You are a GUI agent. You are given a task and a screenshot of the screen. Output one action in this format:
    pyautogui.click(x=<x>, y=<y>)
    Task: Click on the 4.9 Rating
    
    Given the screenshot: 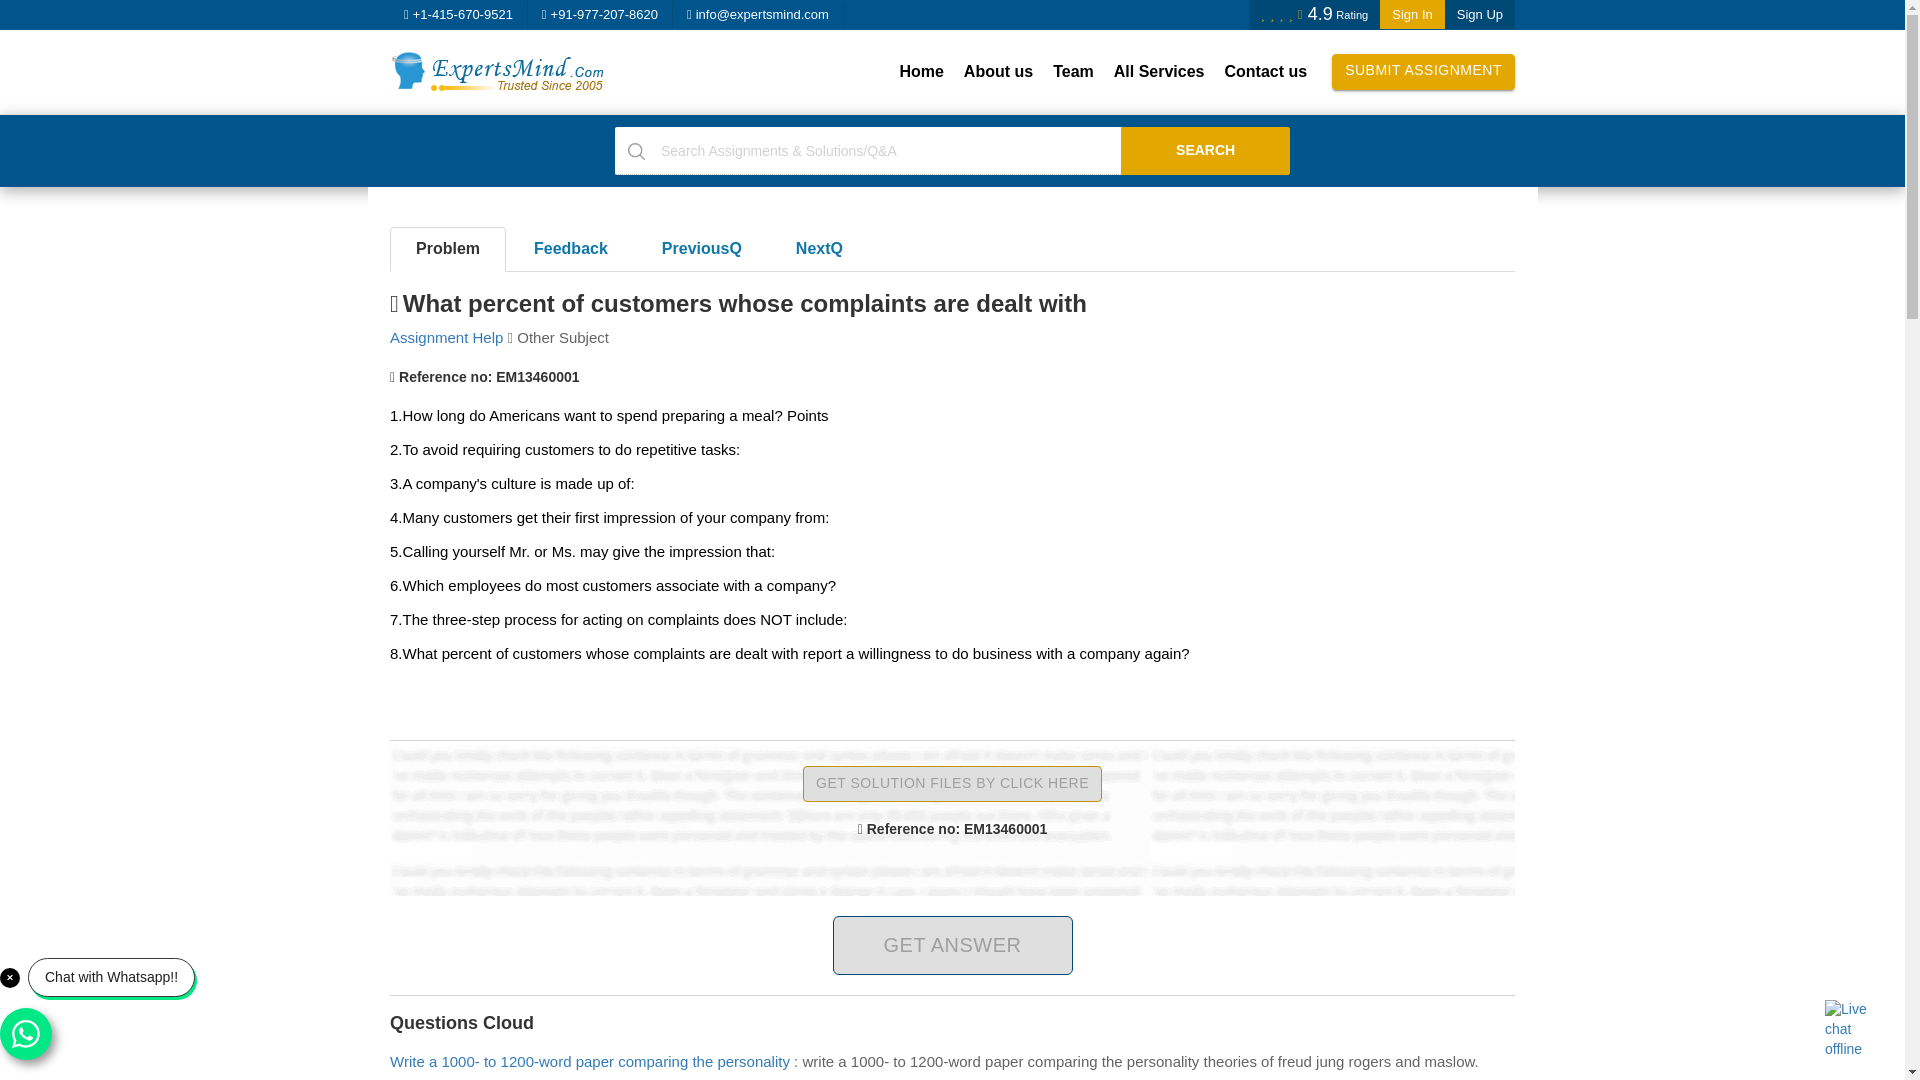 What is the action you would take?
    pyautogui.click(x=1314, y=14)
    